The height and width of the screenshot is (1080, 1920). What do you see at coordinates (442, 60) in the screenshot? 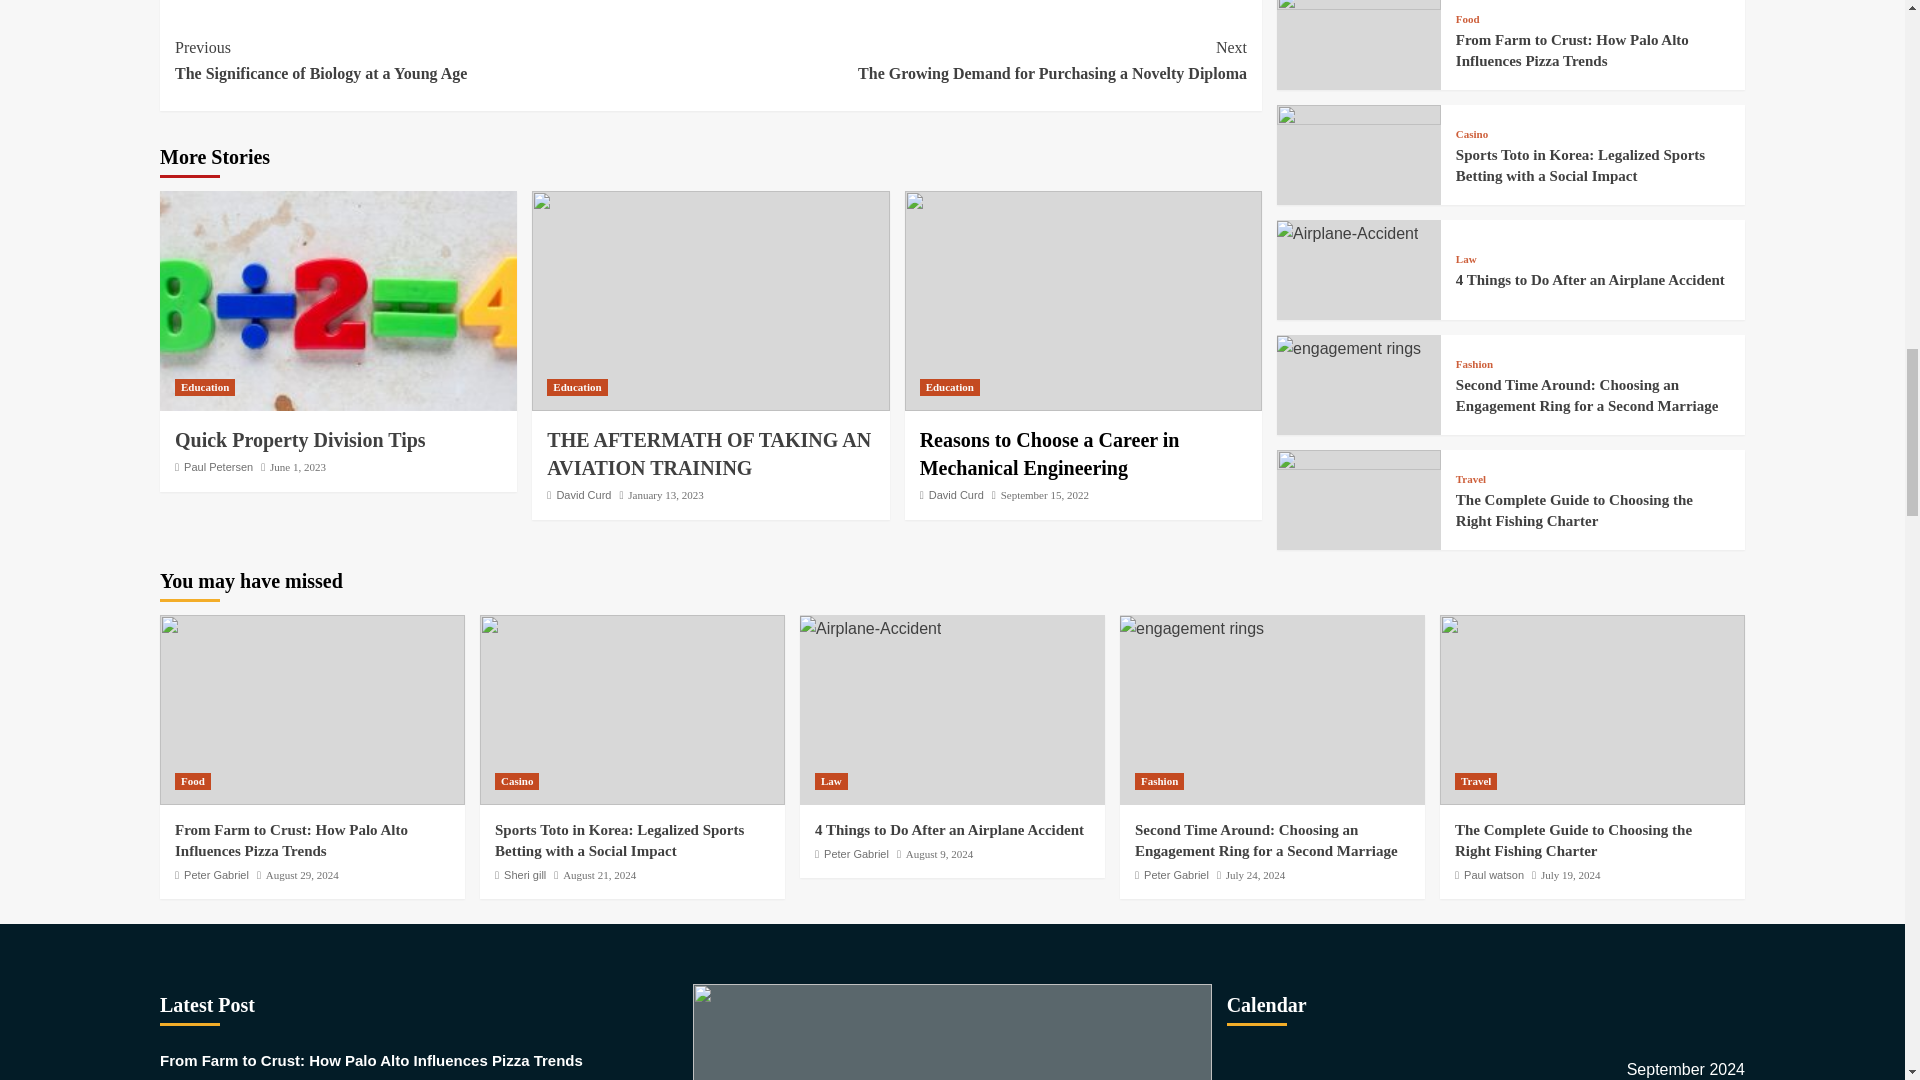
I see `September 15, 2022` at bounding box center [442, 60].